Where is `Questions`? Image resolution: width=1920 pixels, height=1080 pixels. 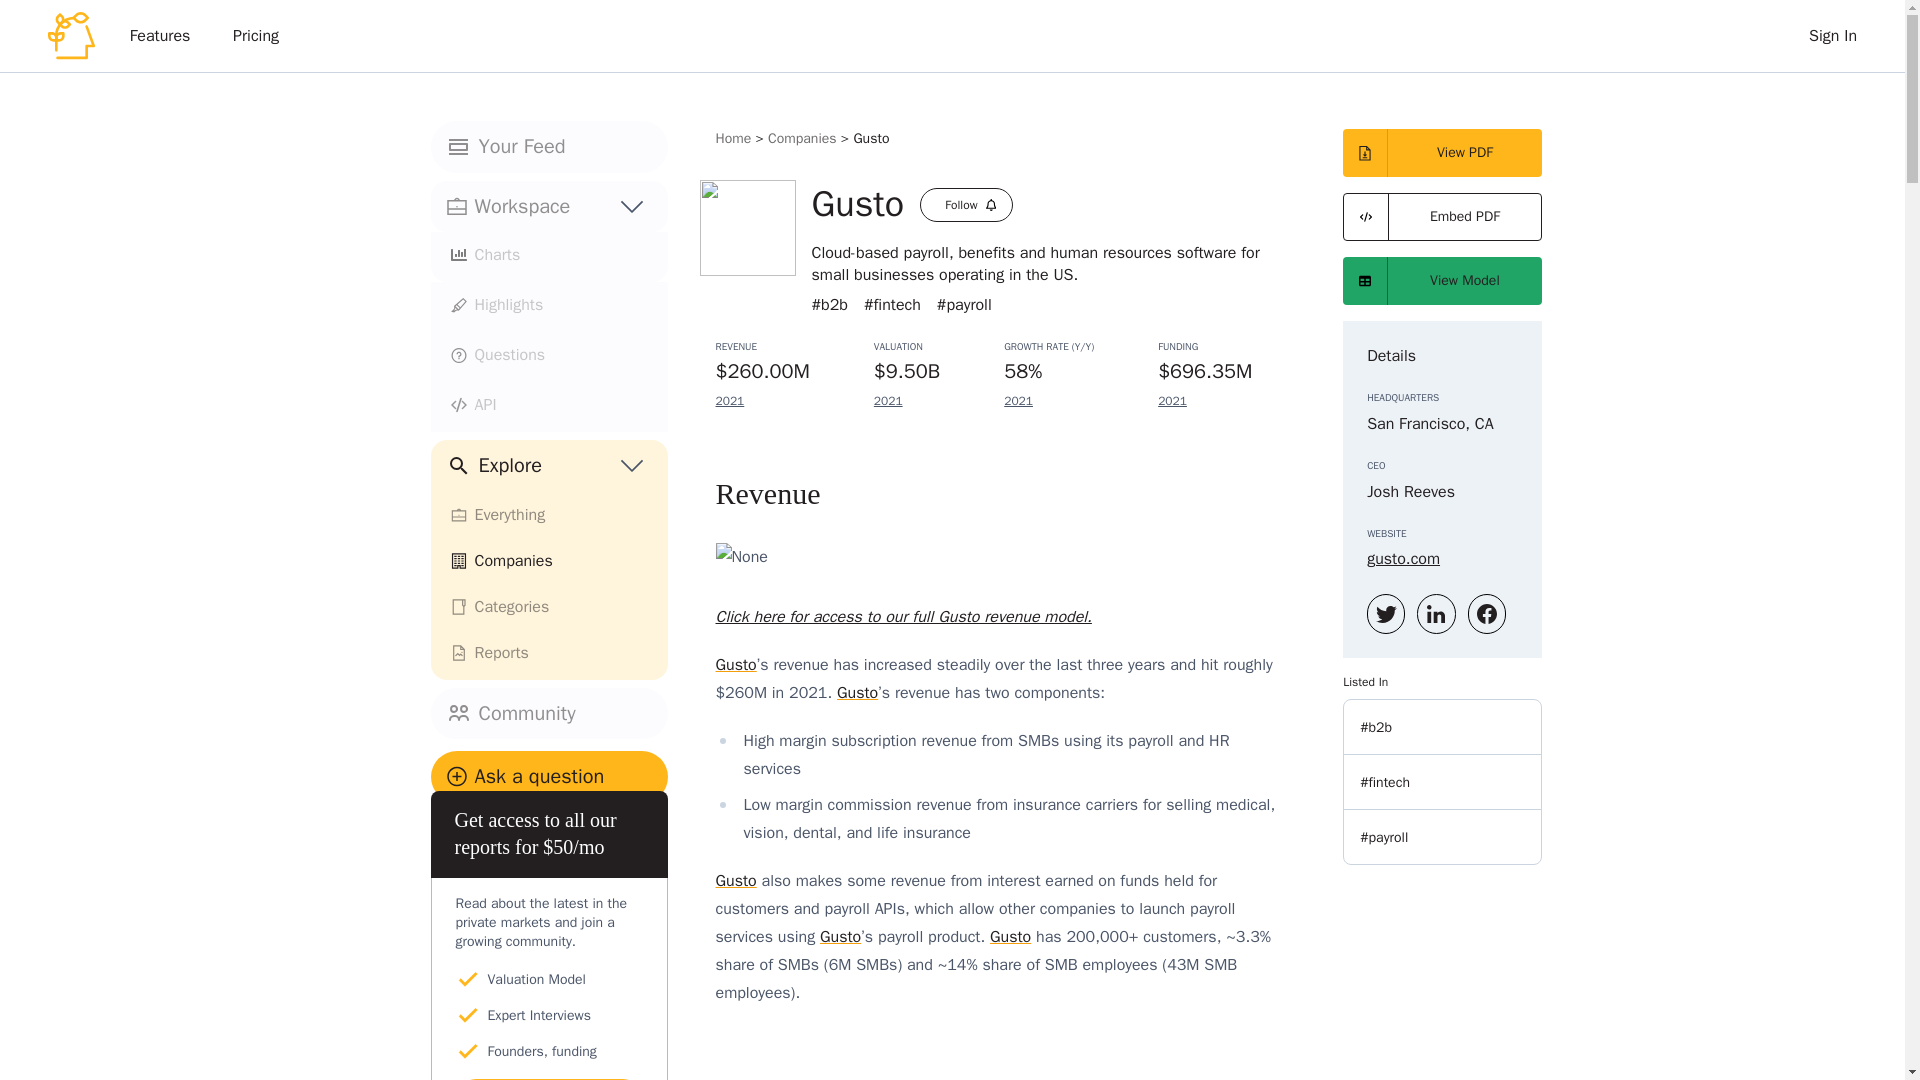 Questions is located at coordinates (548, 356).